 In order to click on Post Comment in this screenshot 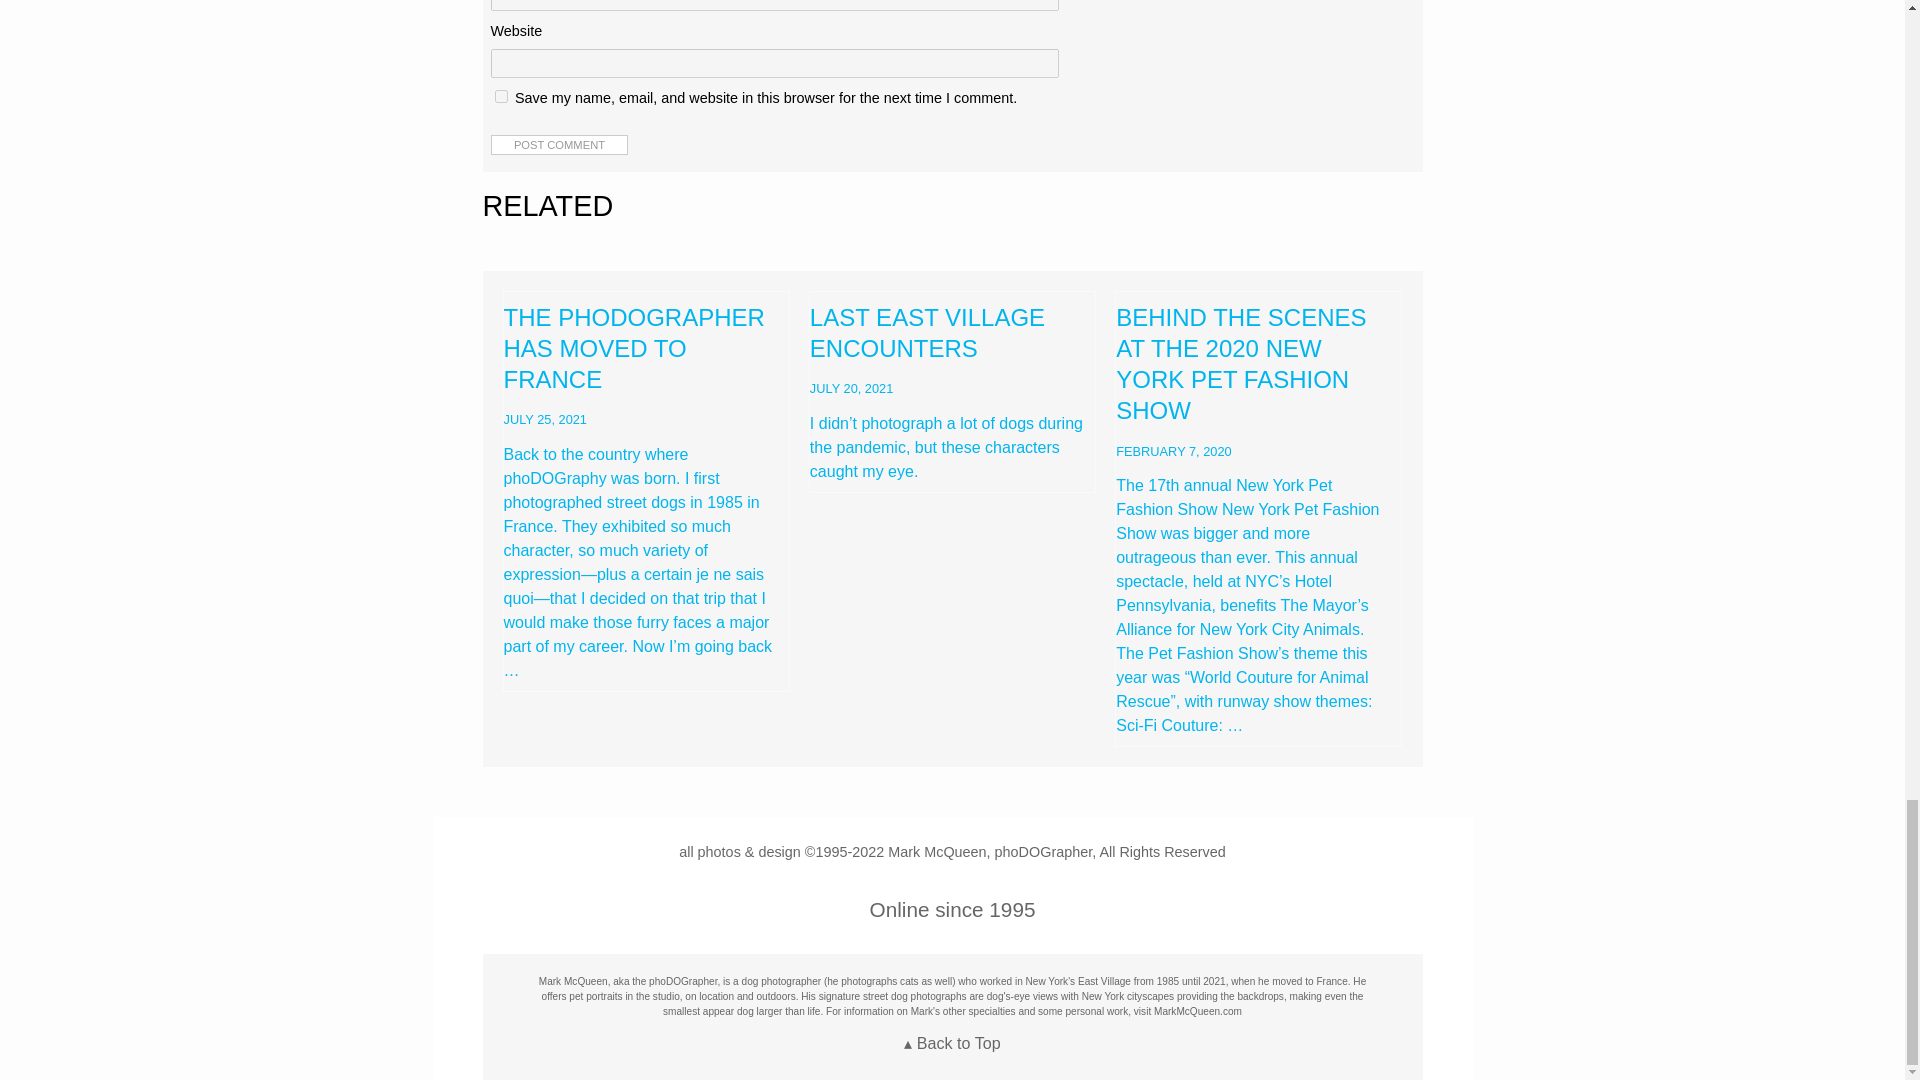, I will do `click(558, 145)`.